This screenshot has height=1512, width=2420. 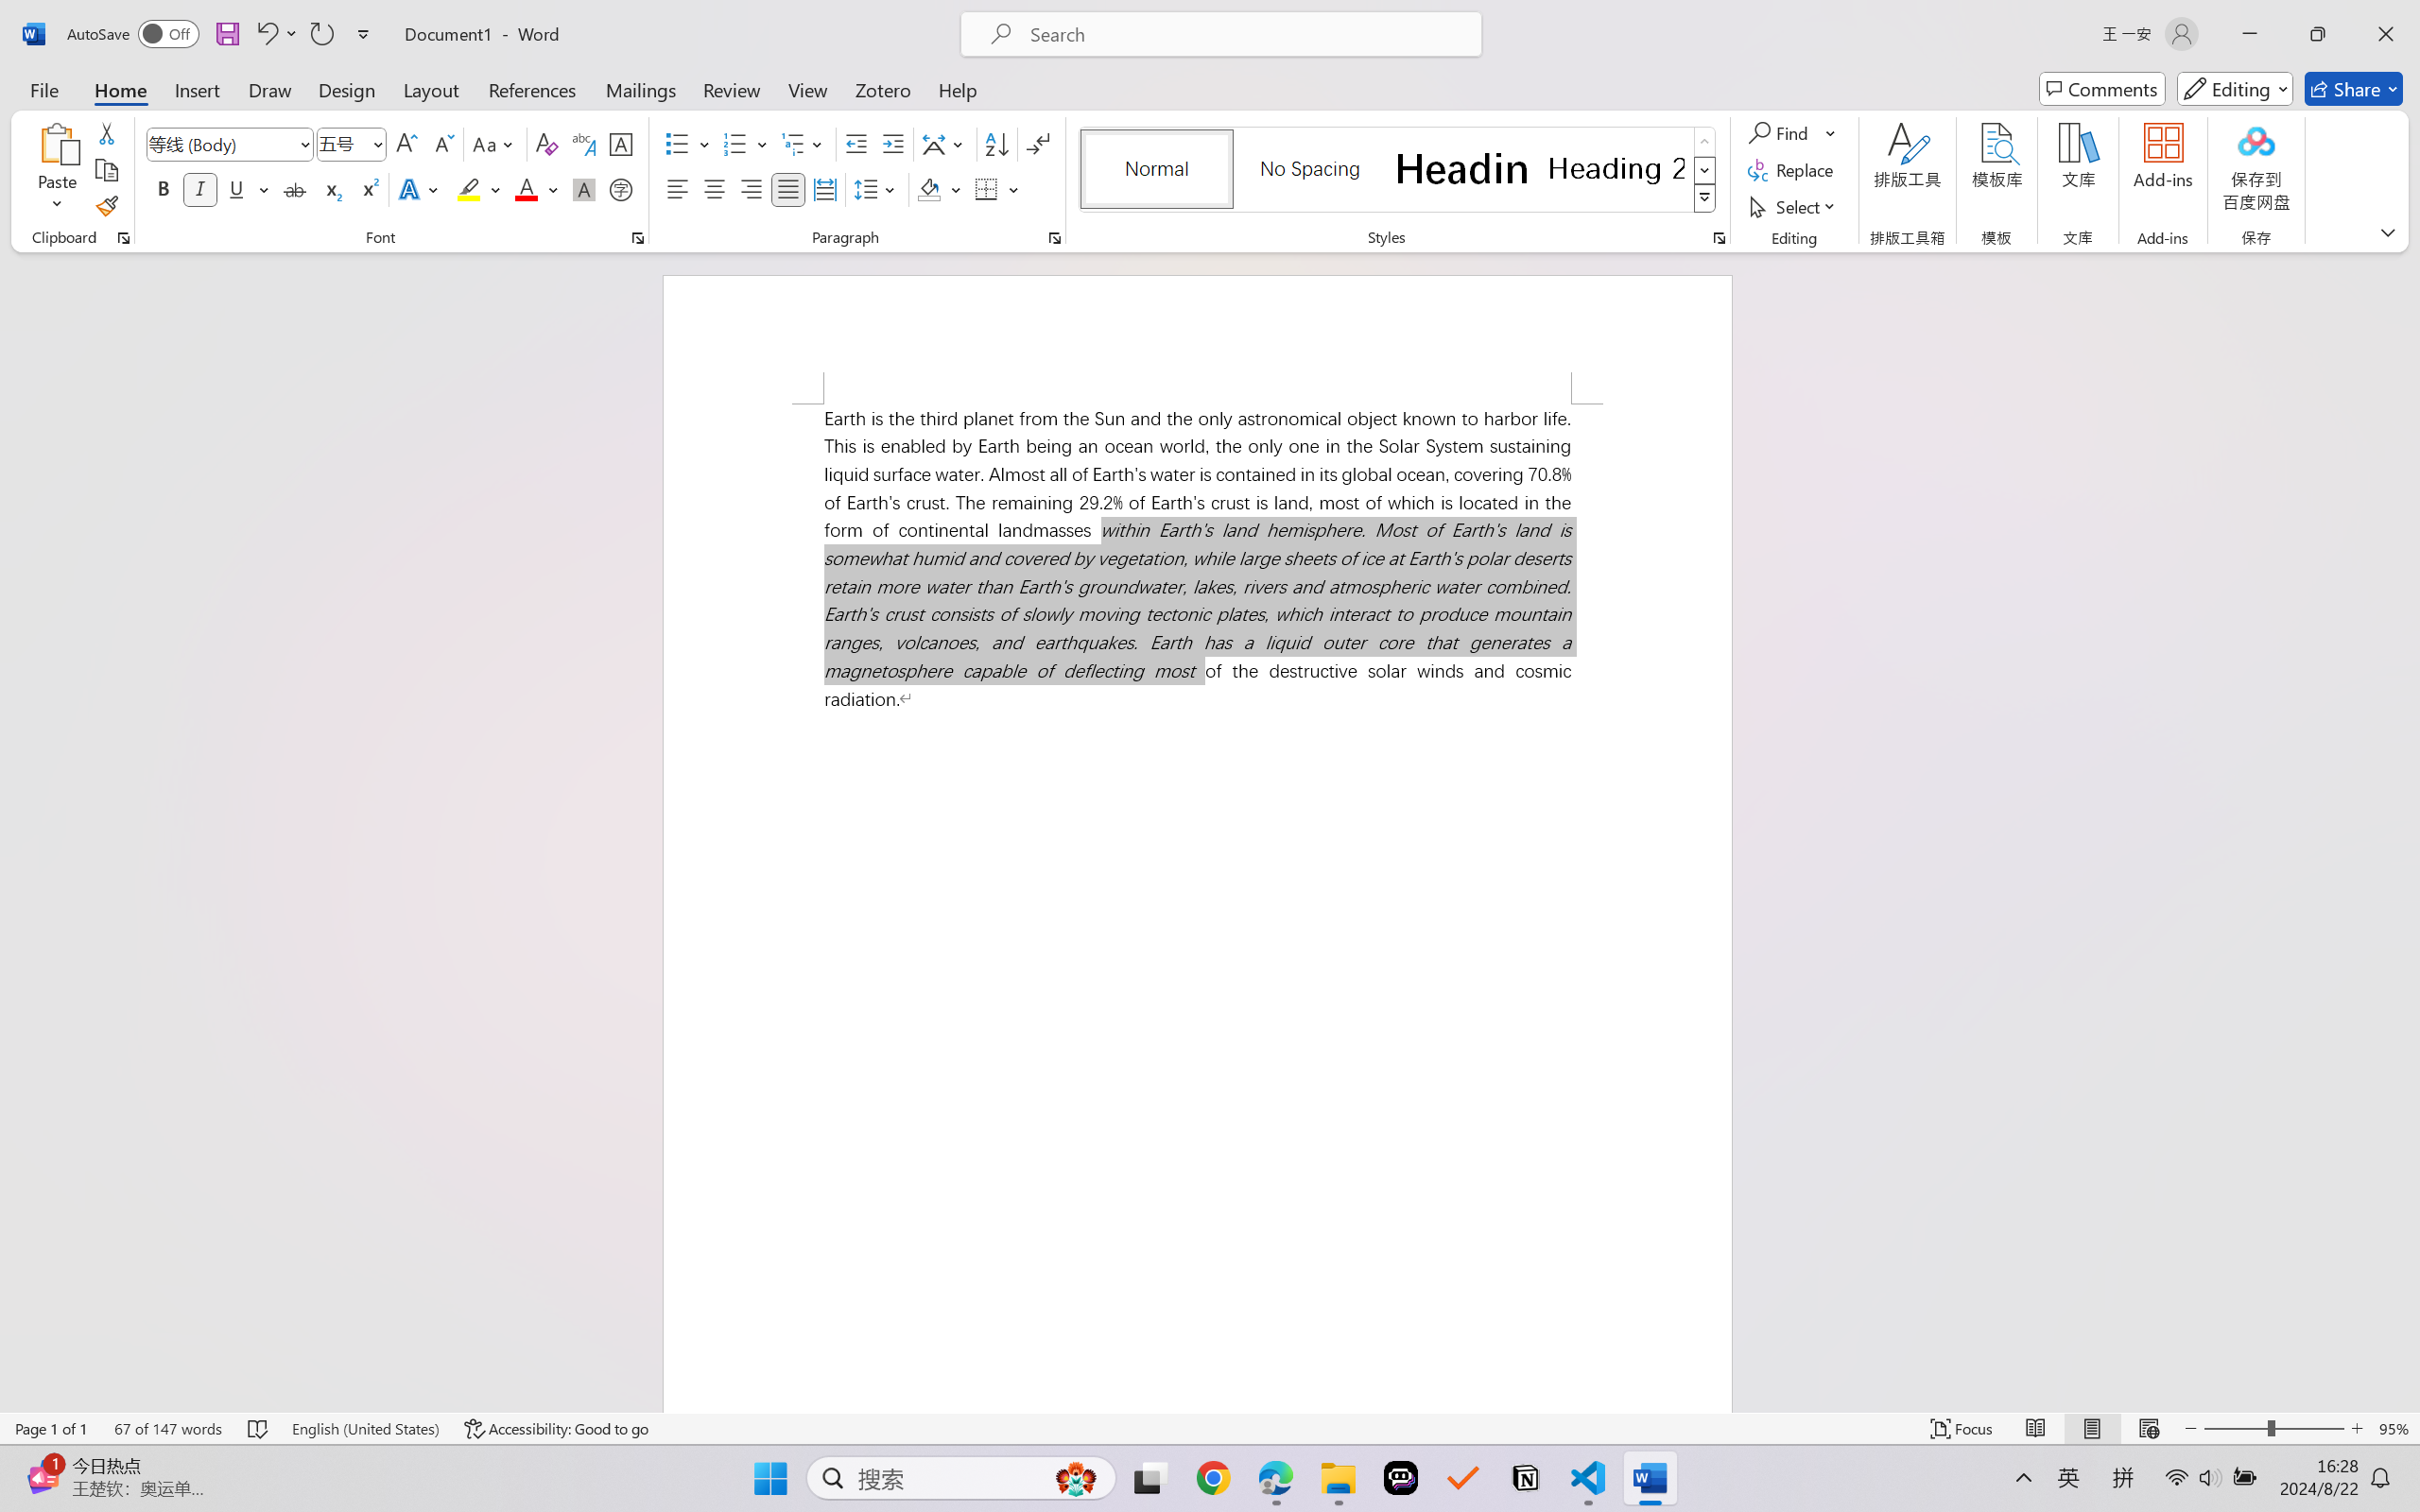 What do you see at coordinates (1246, 34) in the screenshot?
I see `Microsoft search` at bounding box center [1246, 34].